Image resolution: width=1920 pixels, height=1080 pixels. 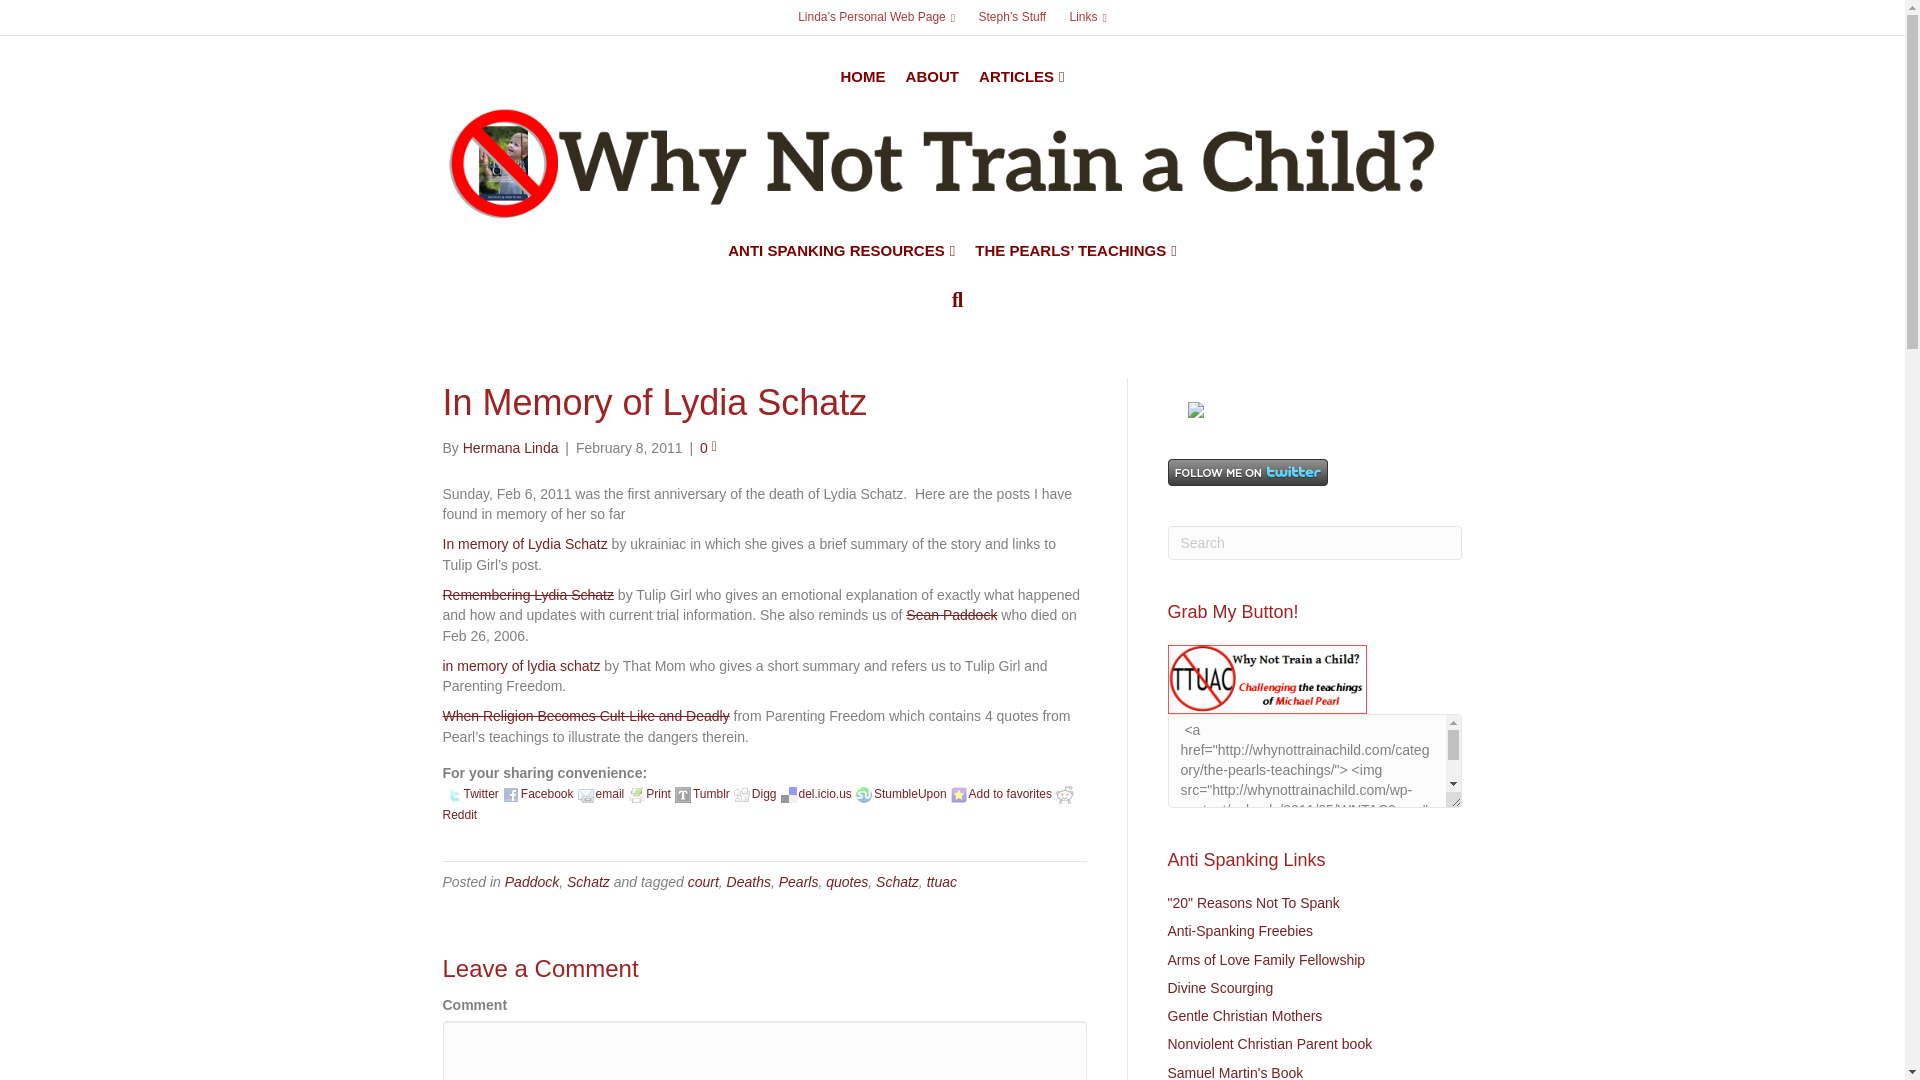 I want to click on Print, so click(x=635, y=795).